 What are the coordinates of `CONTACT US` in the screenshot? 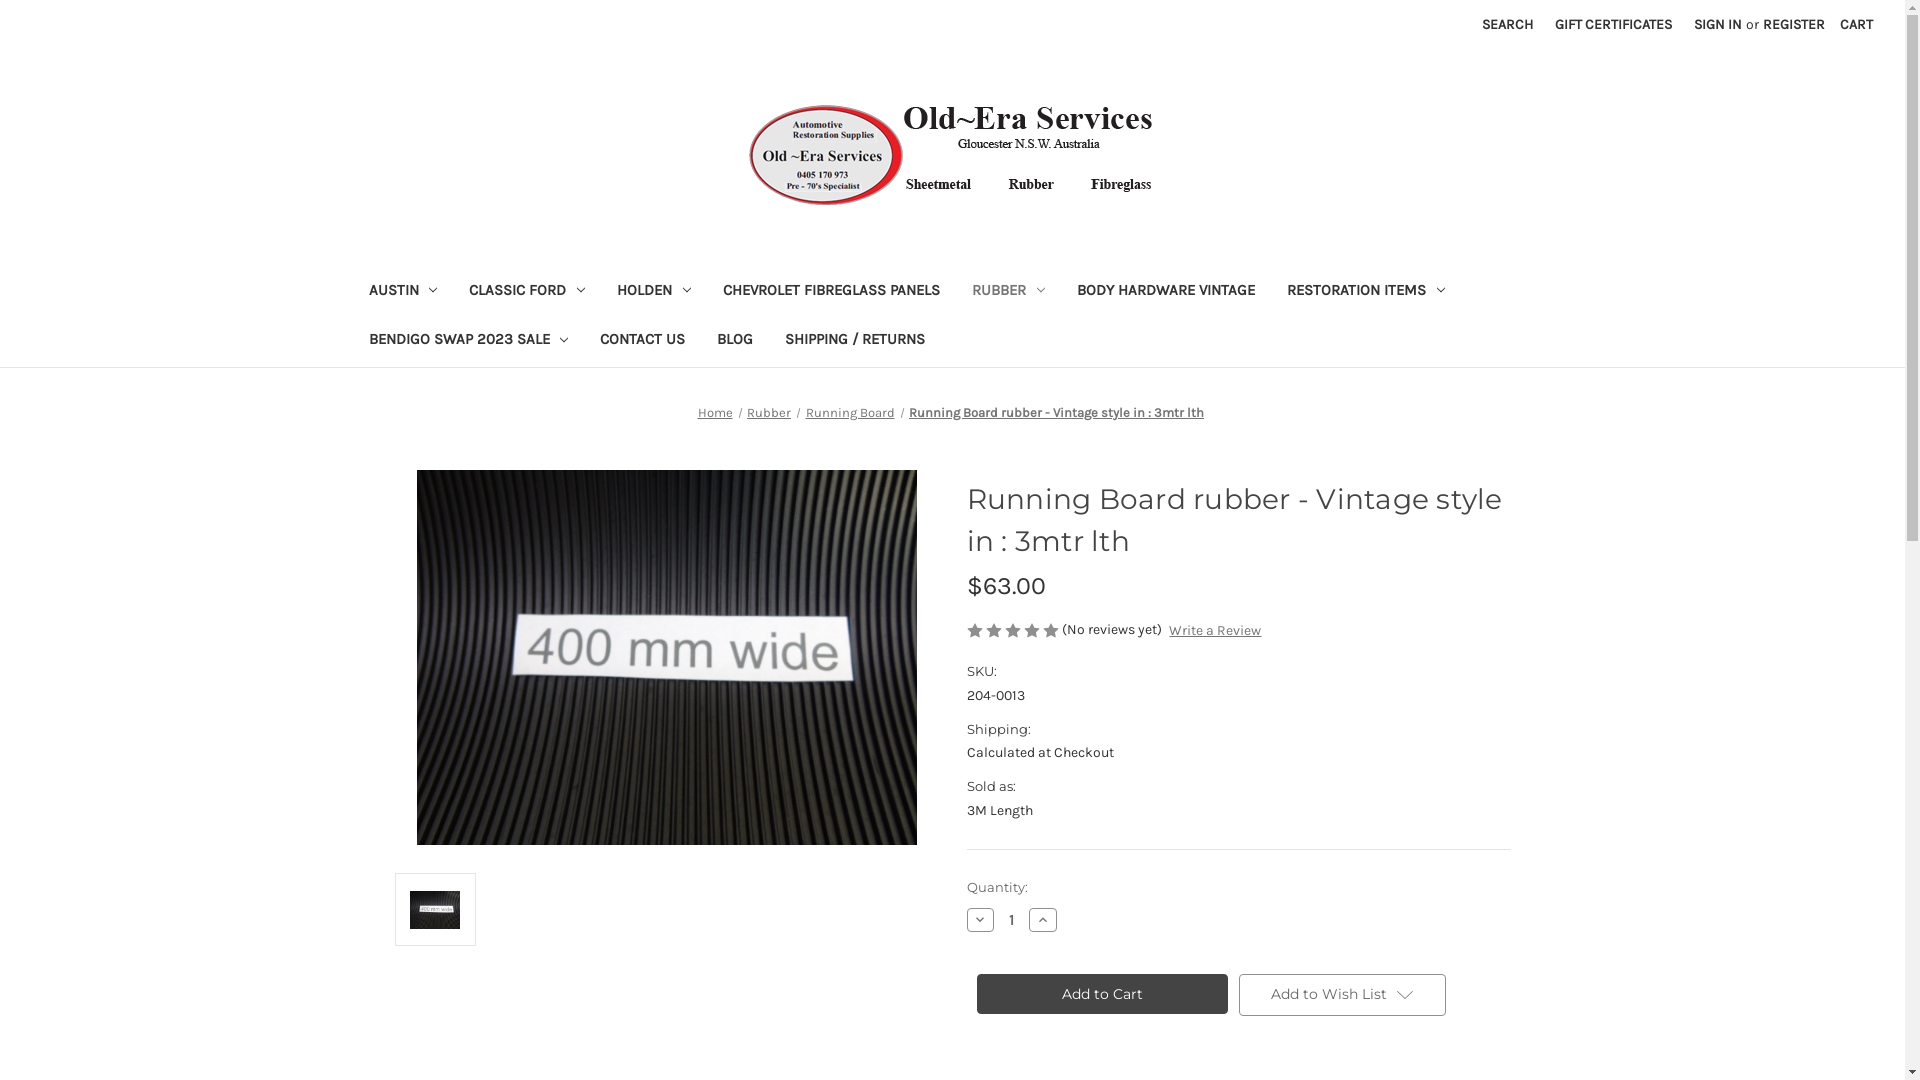 It's located at (642, 342).